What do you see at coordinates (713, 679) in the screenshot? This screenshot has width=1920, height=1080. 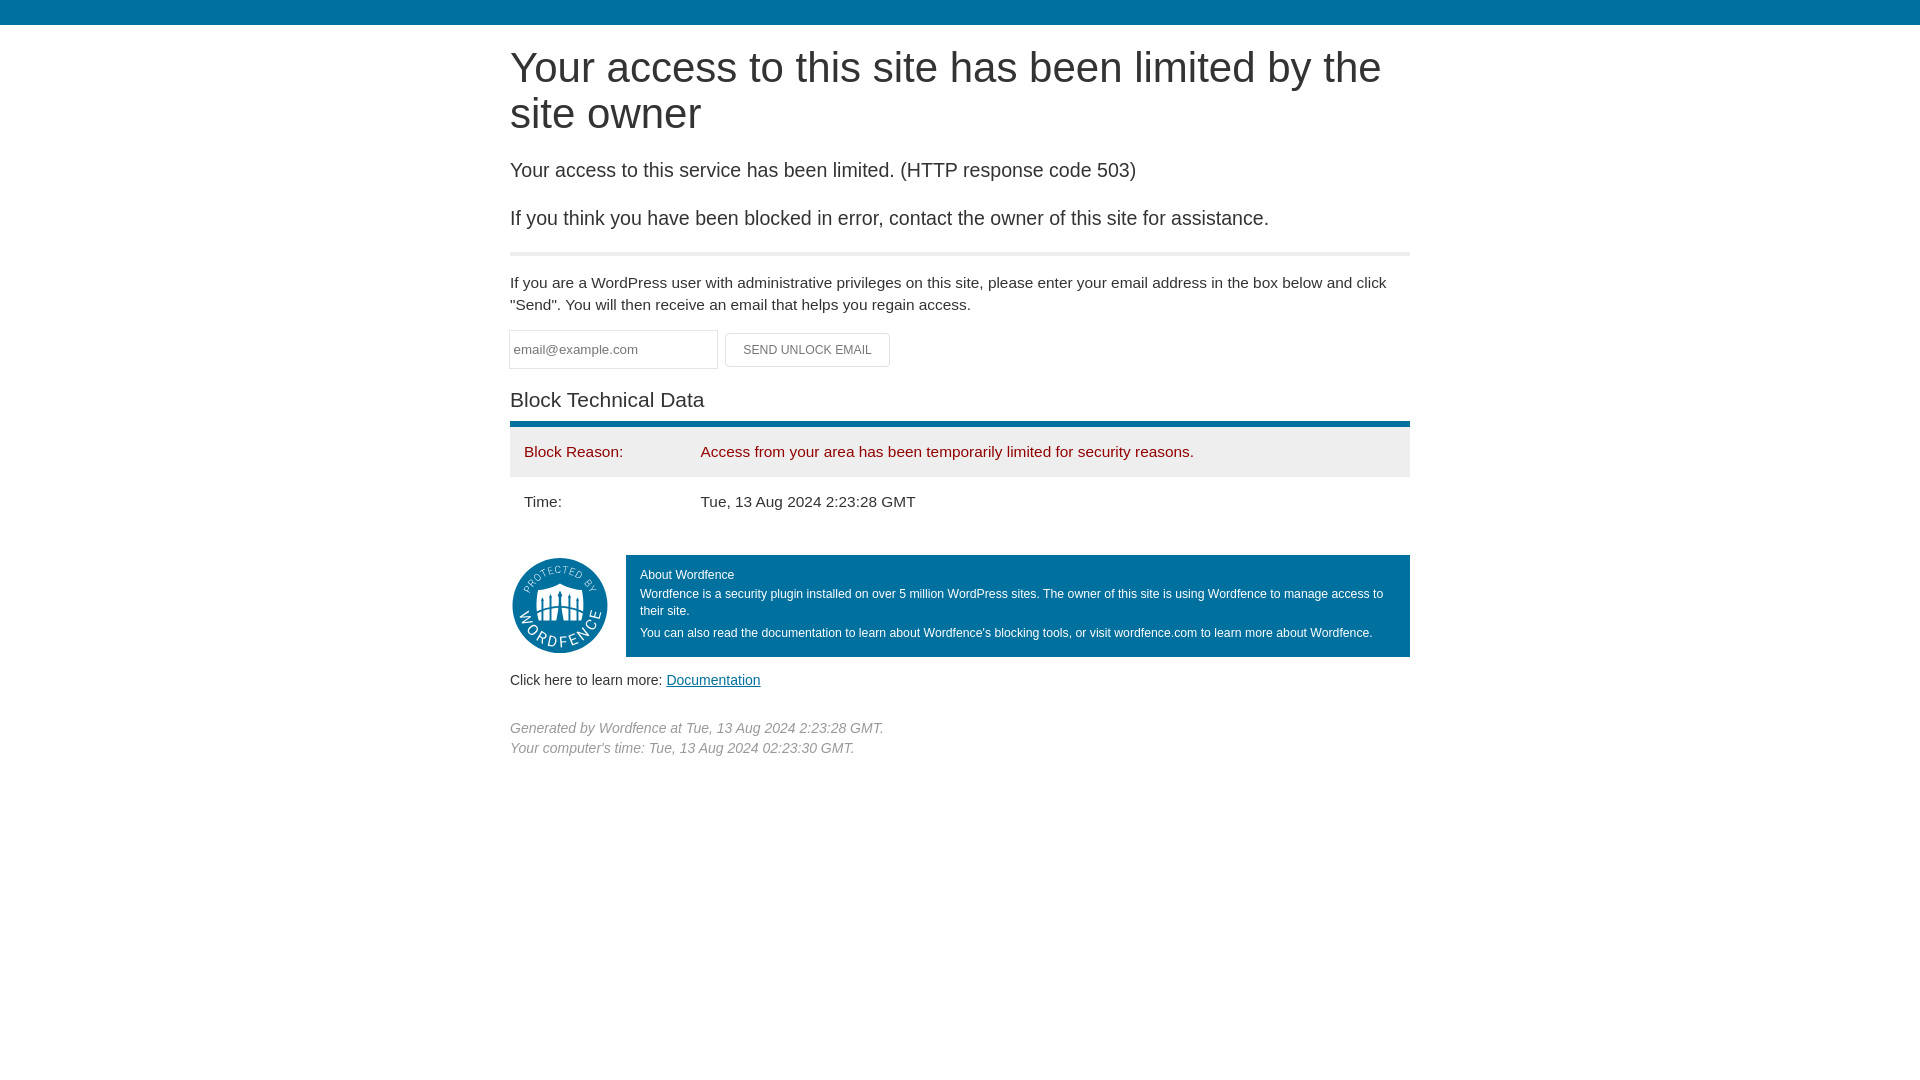 I see `Documentation` at bounding box center [713, 679].